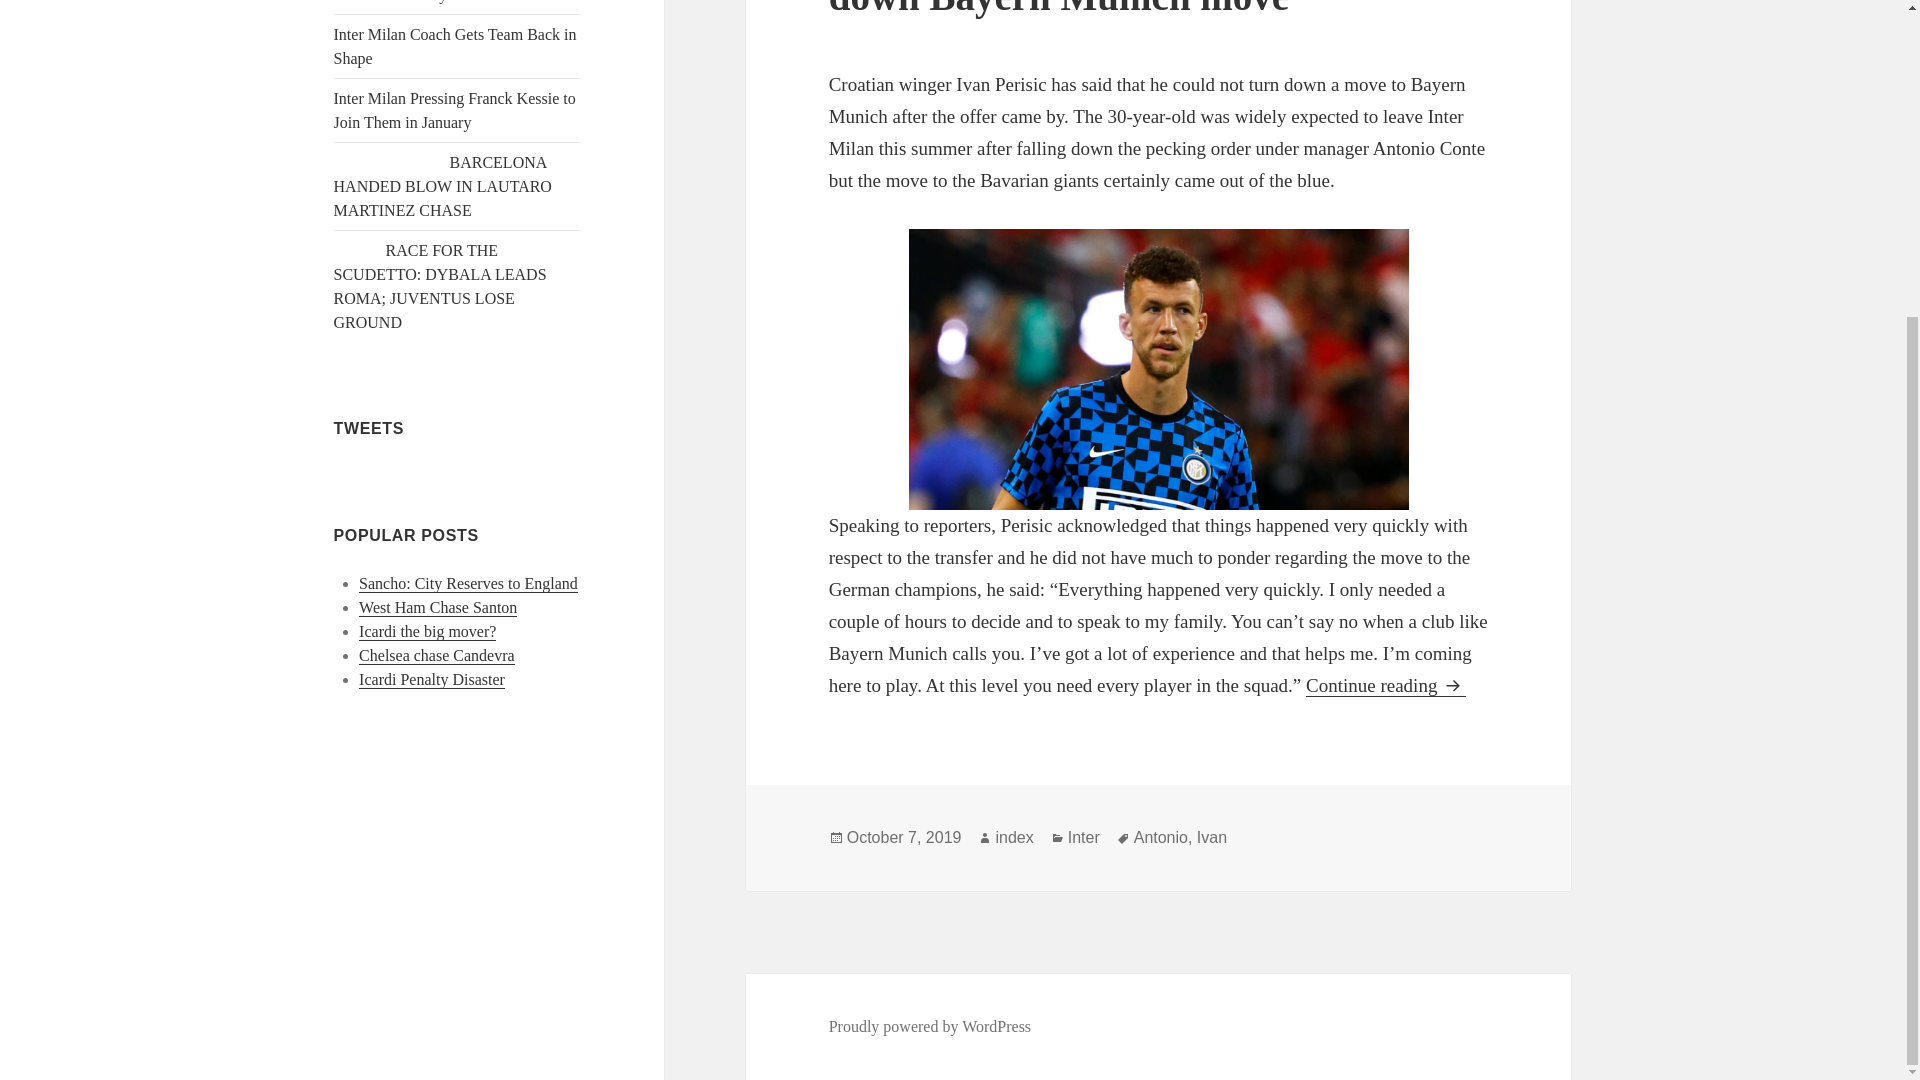 This screenshot has width=1920, height=1080. What do you see at coordinates (1084, 838) in the screenshot?
I see `Inter` at bounding box center [1084, 838].